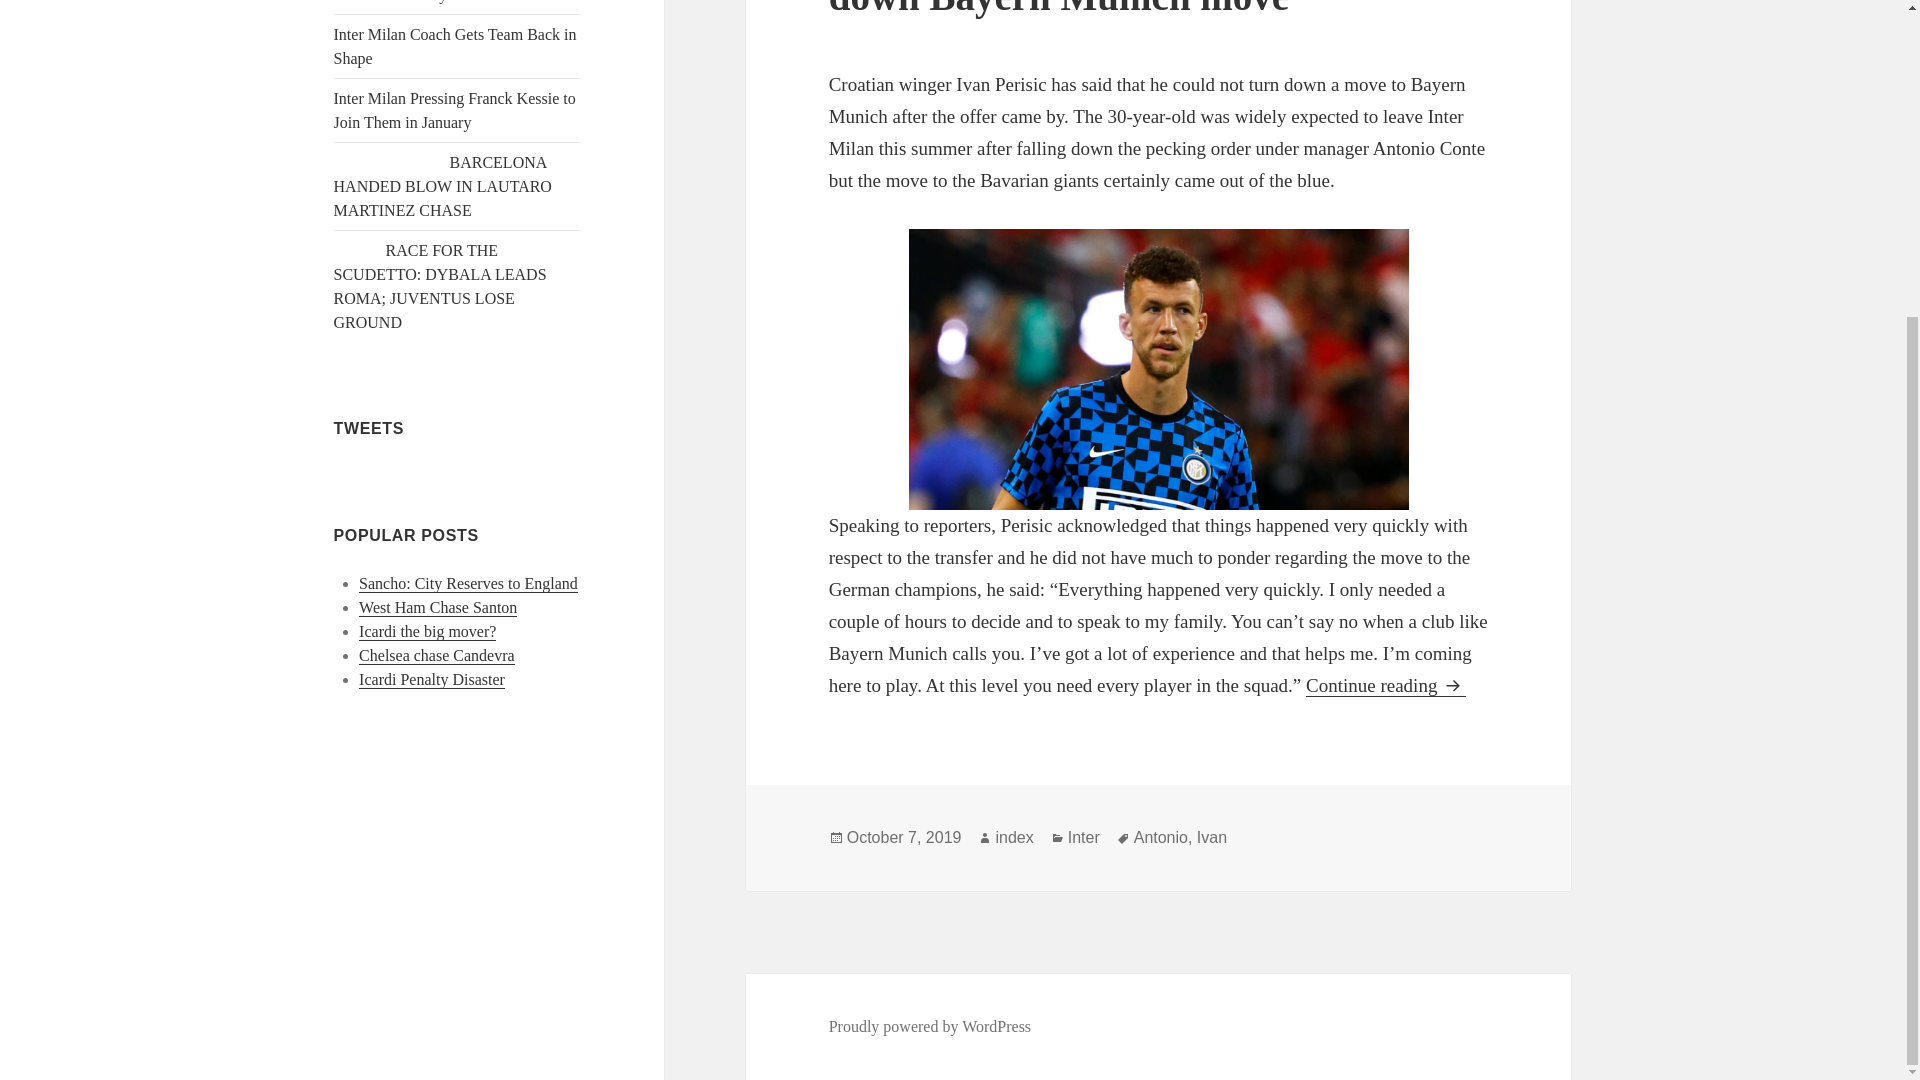 This screenshot has width=1920, height=1080. What do you see at coordinates (1084, 838) in the screenshot?
I see `Inter` at bounding box center [1084, 838].